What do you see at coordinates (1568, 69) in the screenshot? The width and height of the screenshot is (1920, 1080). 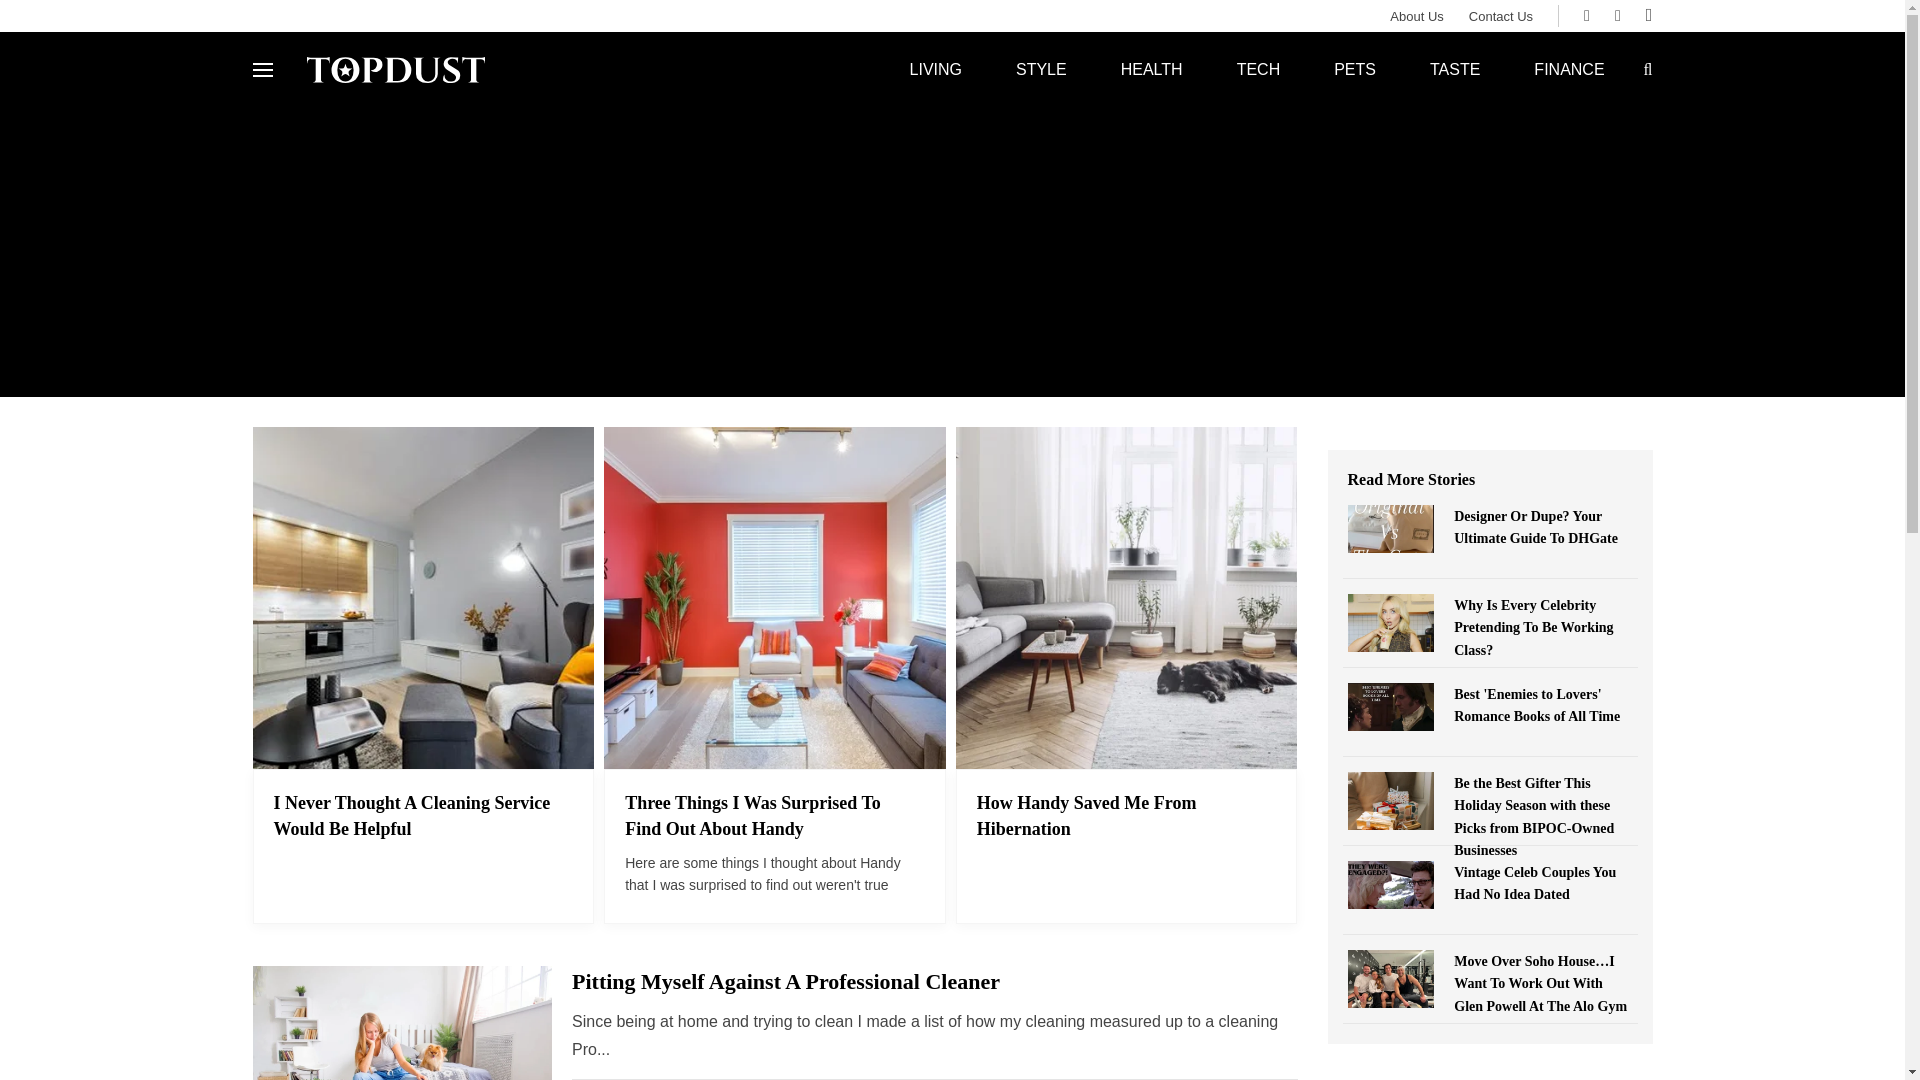 I see `FINANCE` at bounding box center [1568, 69].